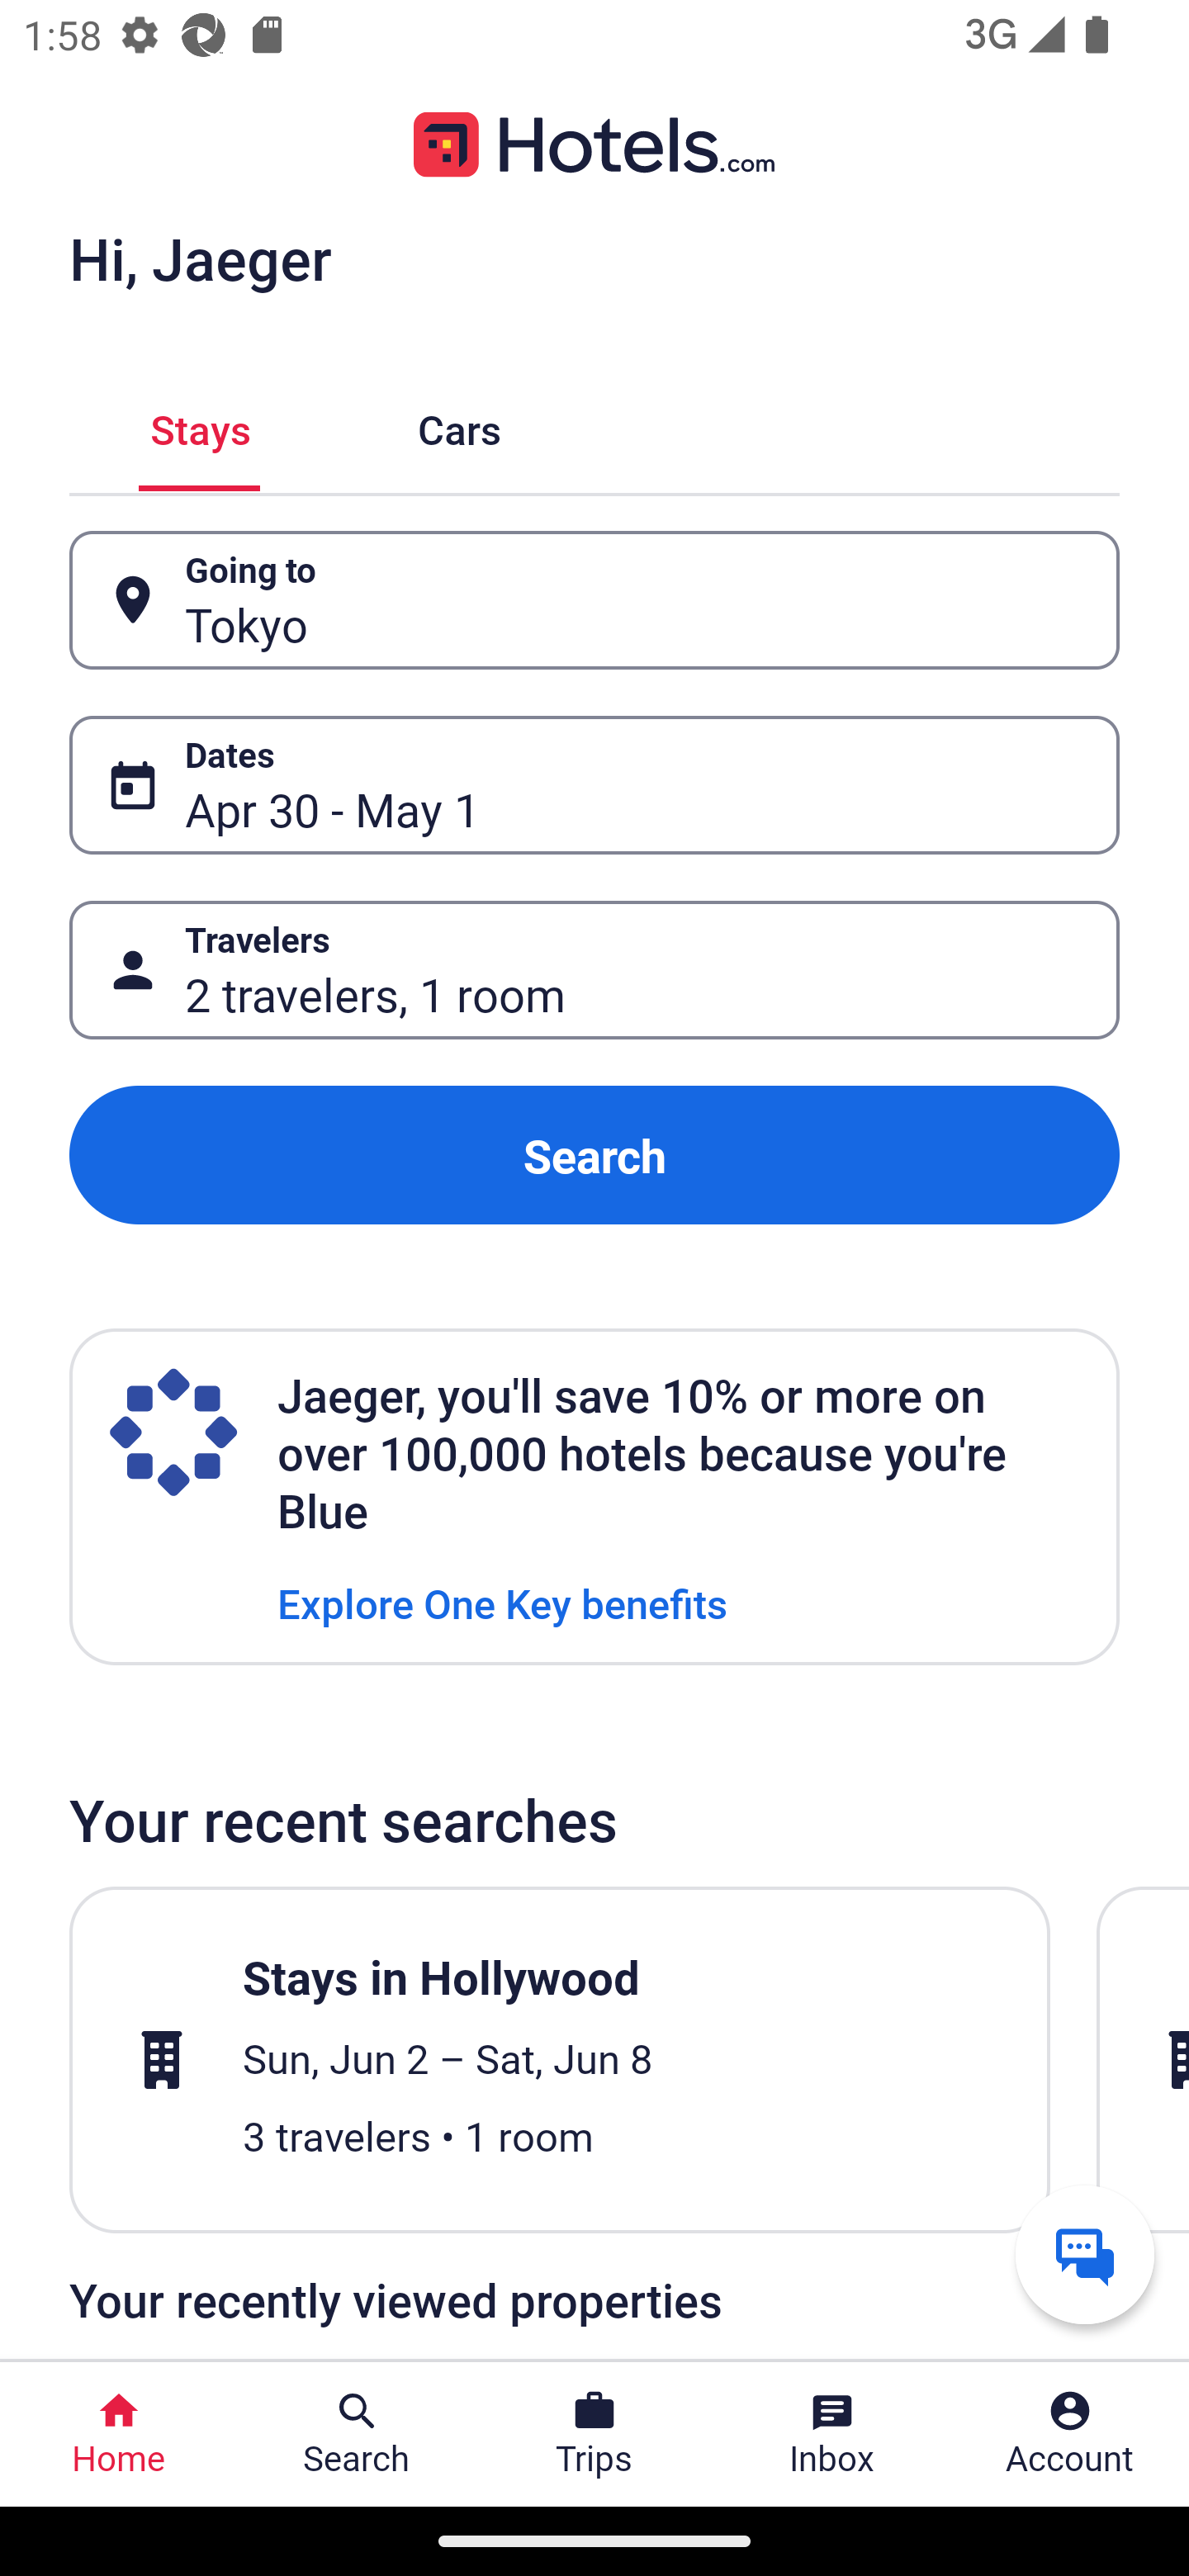  I want to click on Account Profile. Button, so click(1070, 2434).